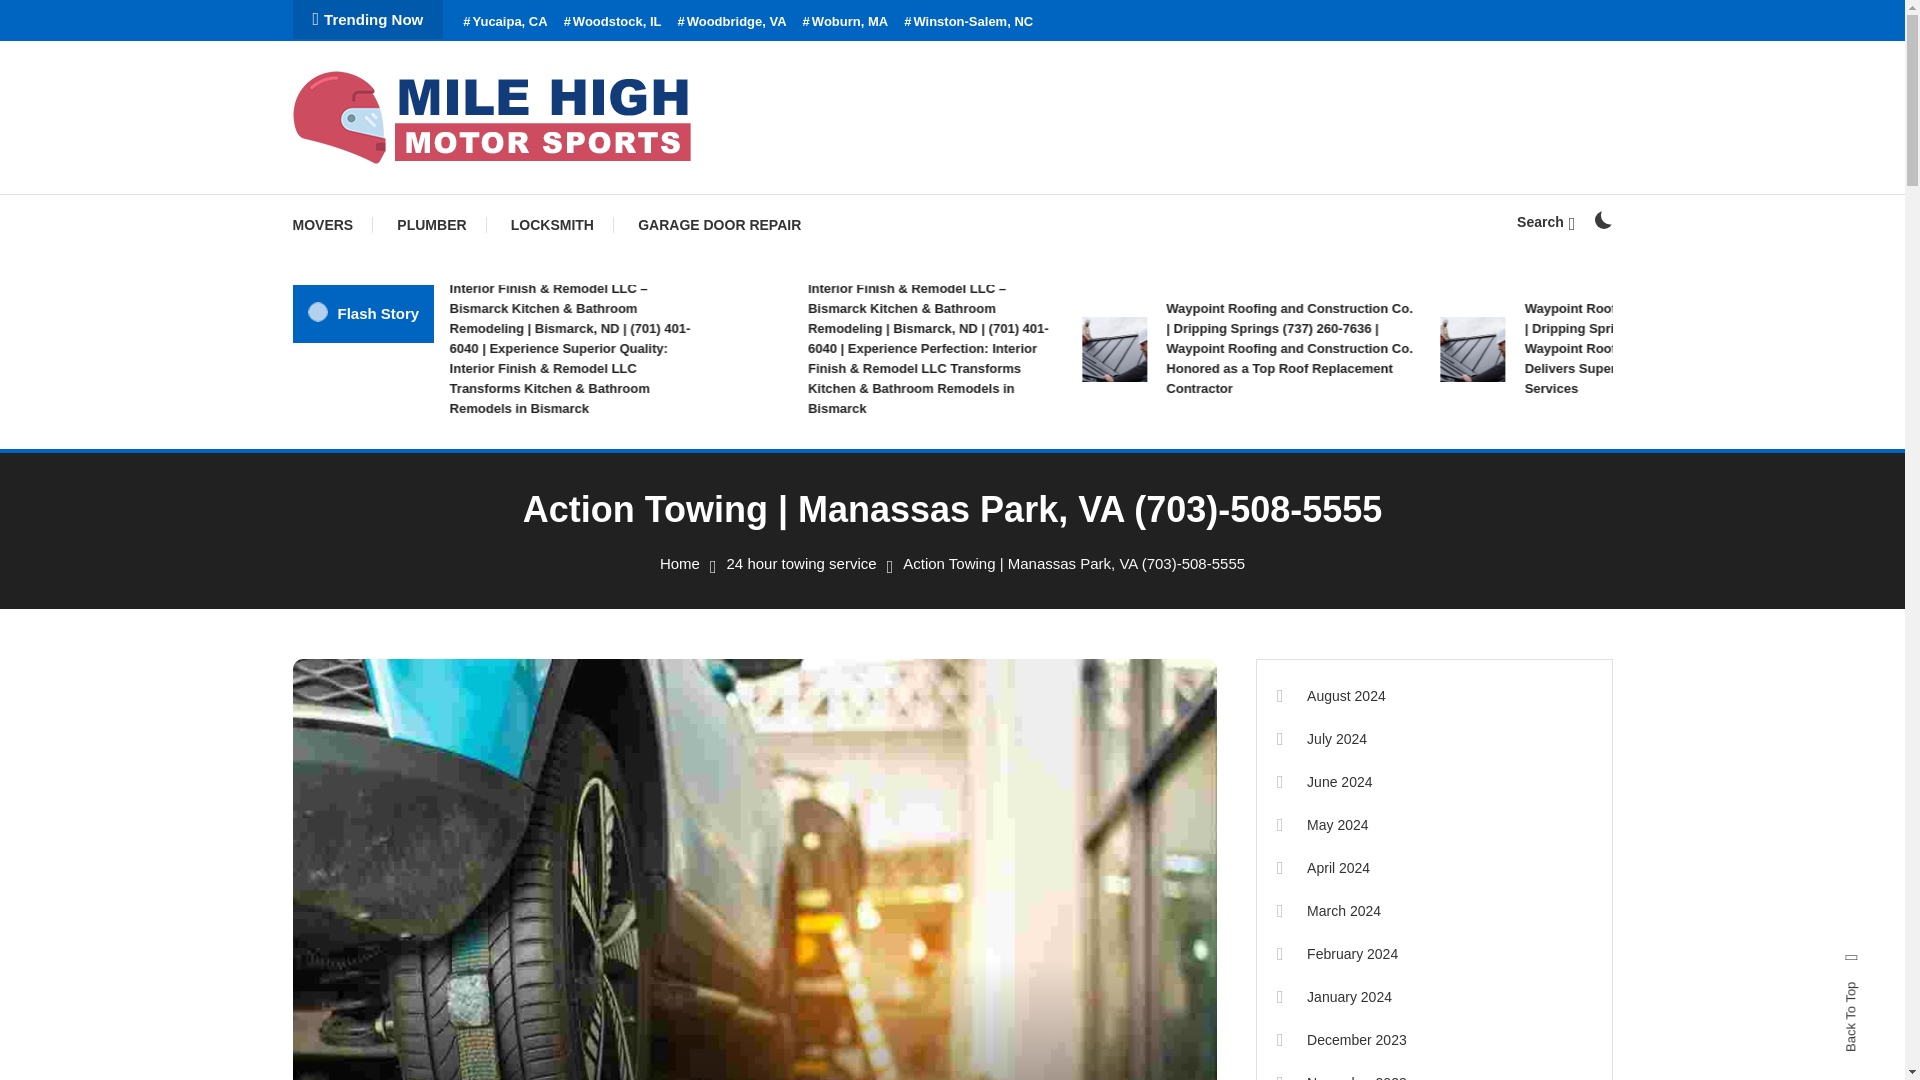  Describe the element at coordinates (968, 22) in the screenshot. I see `Winston-Salem, NC` at that location.